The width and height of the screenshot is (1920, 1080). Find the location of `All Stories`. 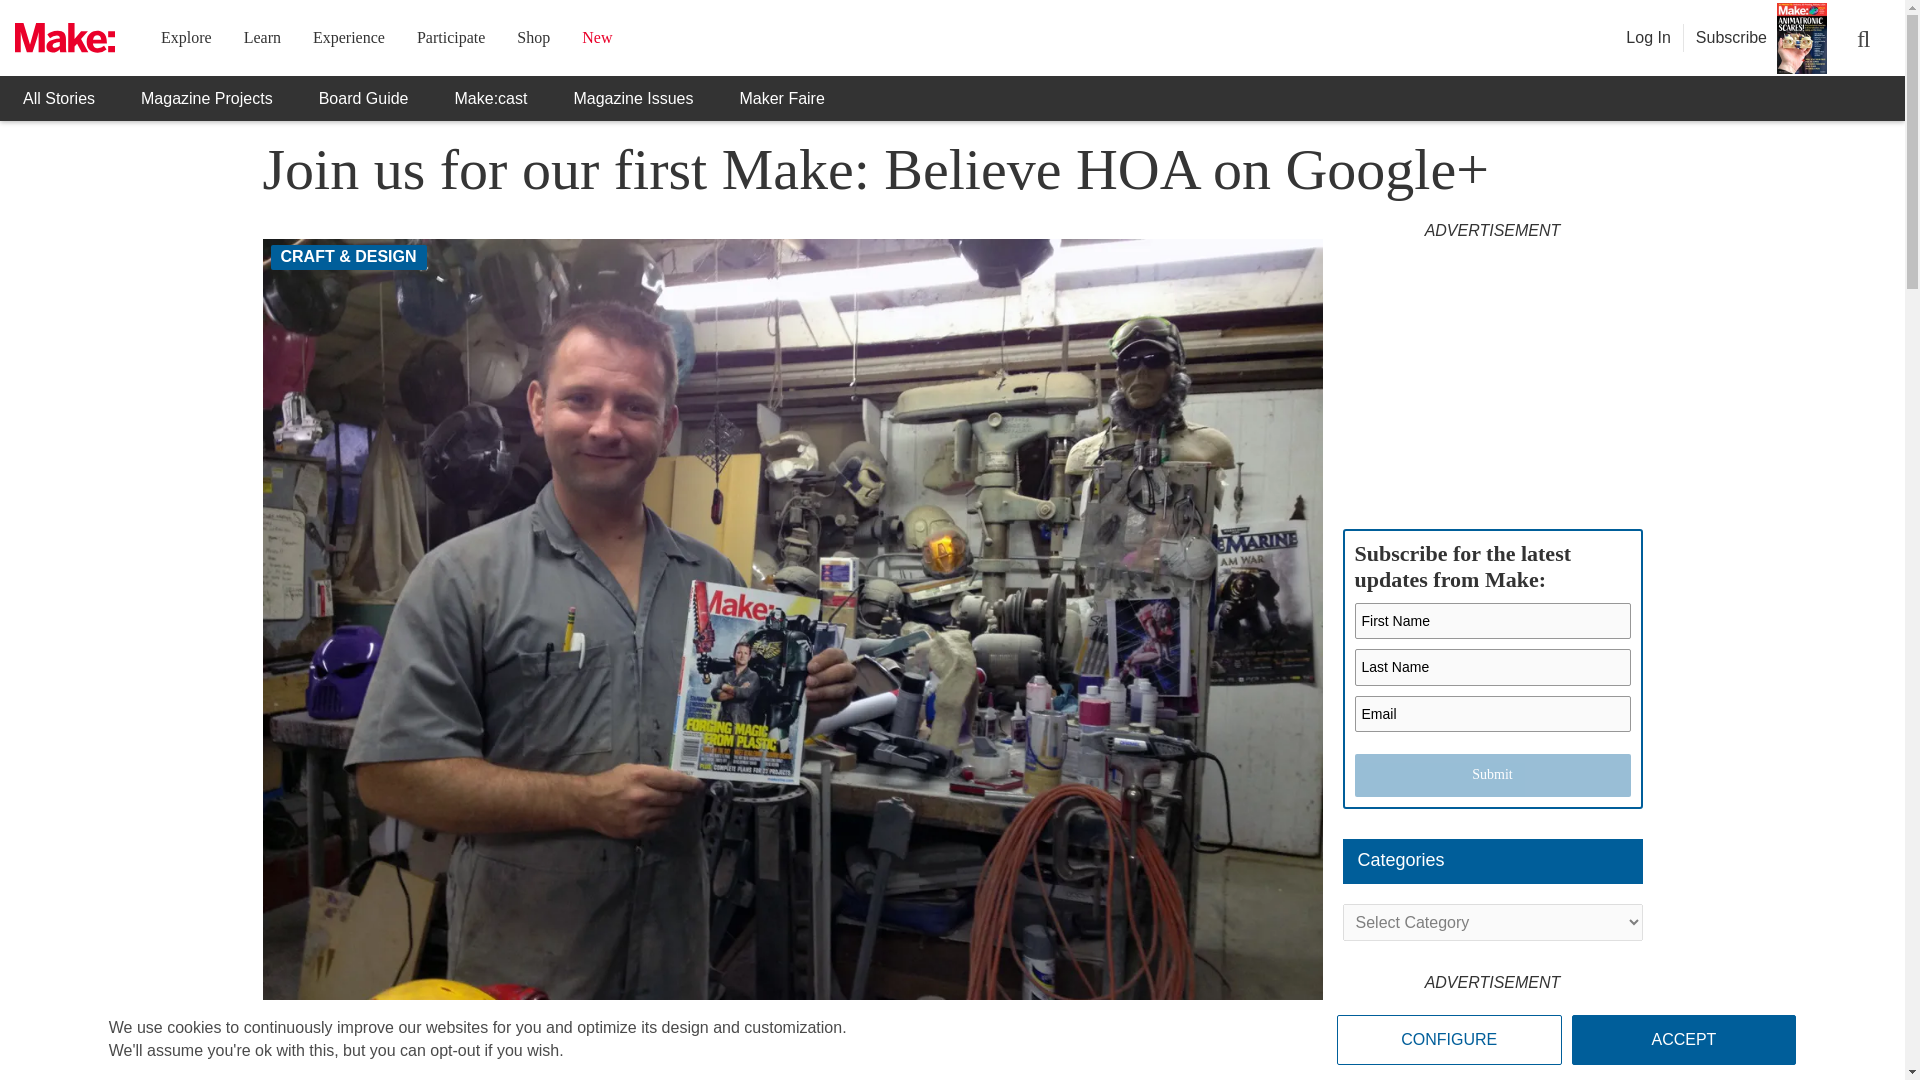

All Stories is located at coordinates (58, 98).